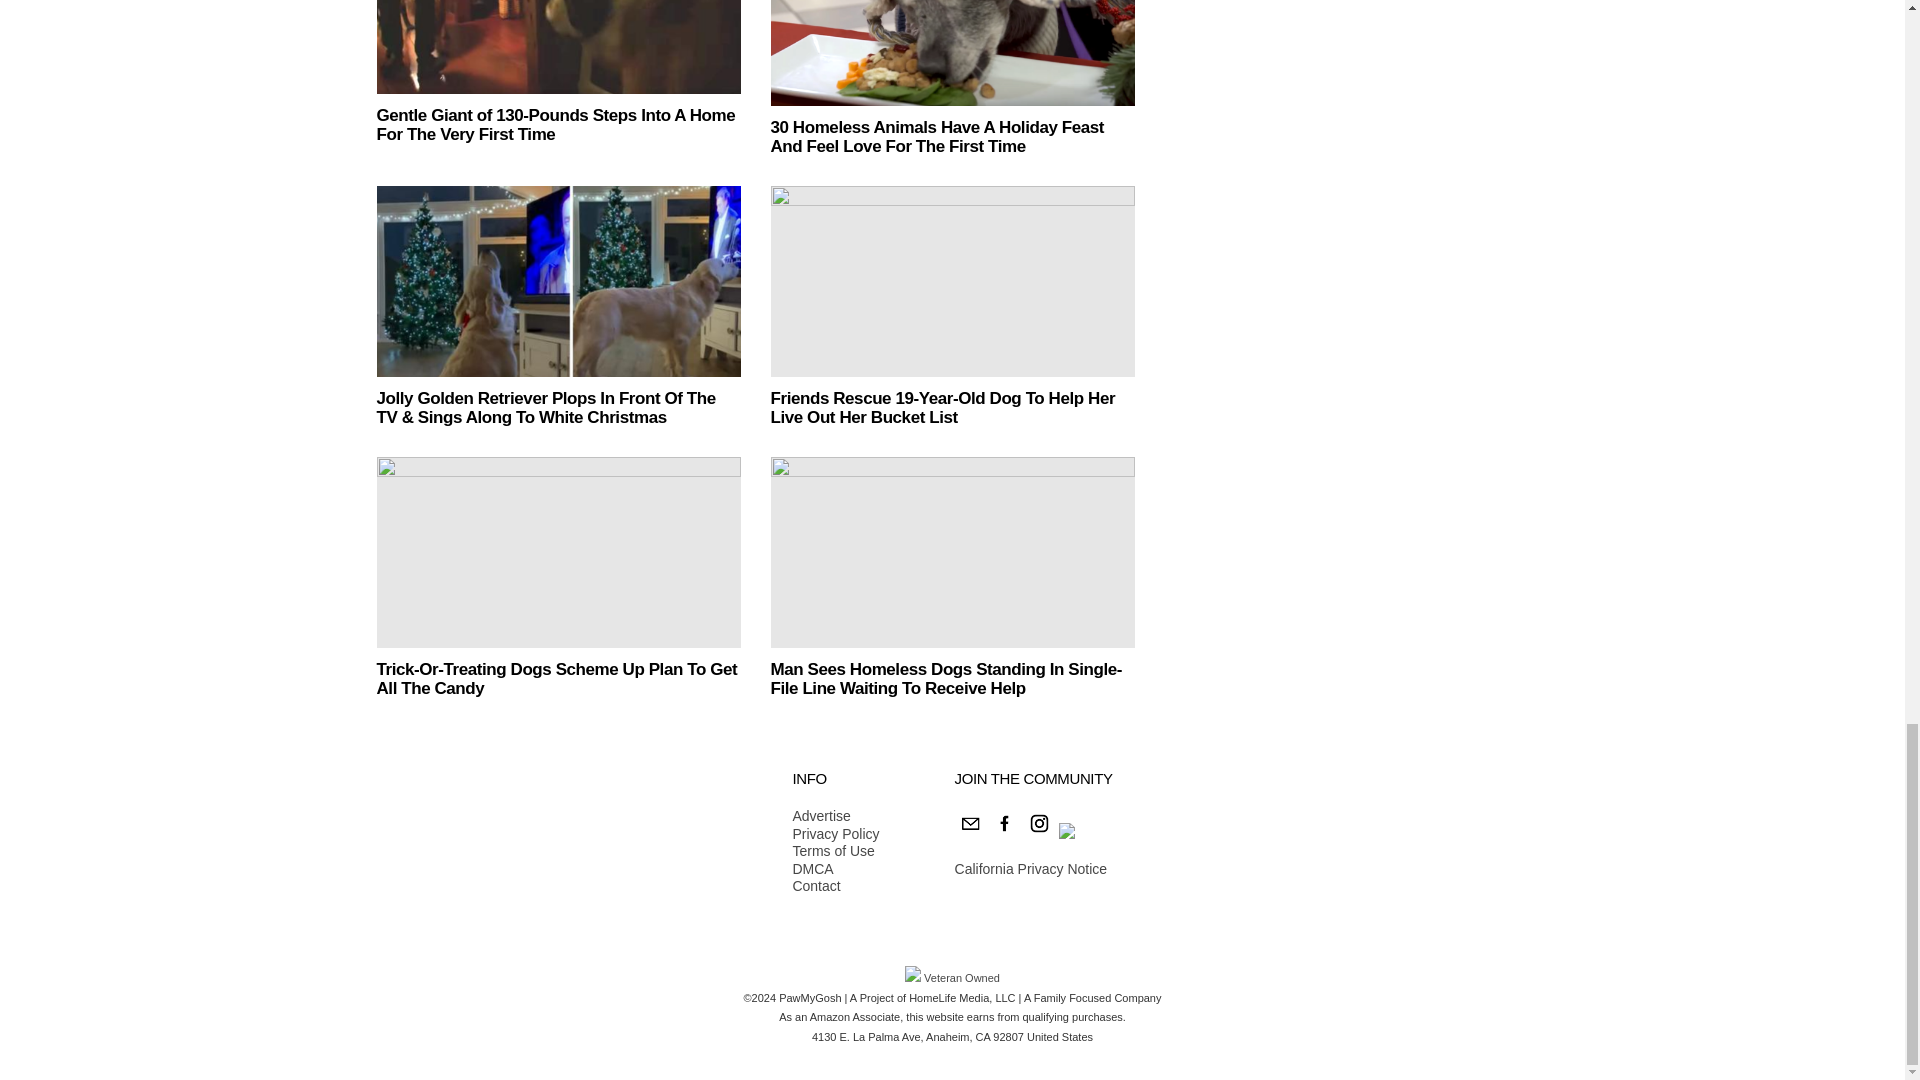  Describe the element at coordinates (835, 887) in the screenshot. I see `Contact` at that location.